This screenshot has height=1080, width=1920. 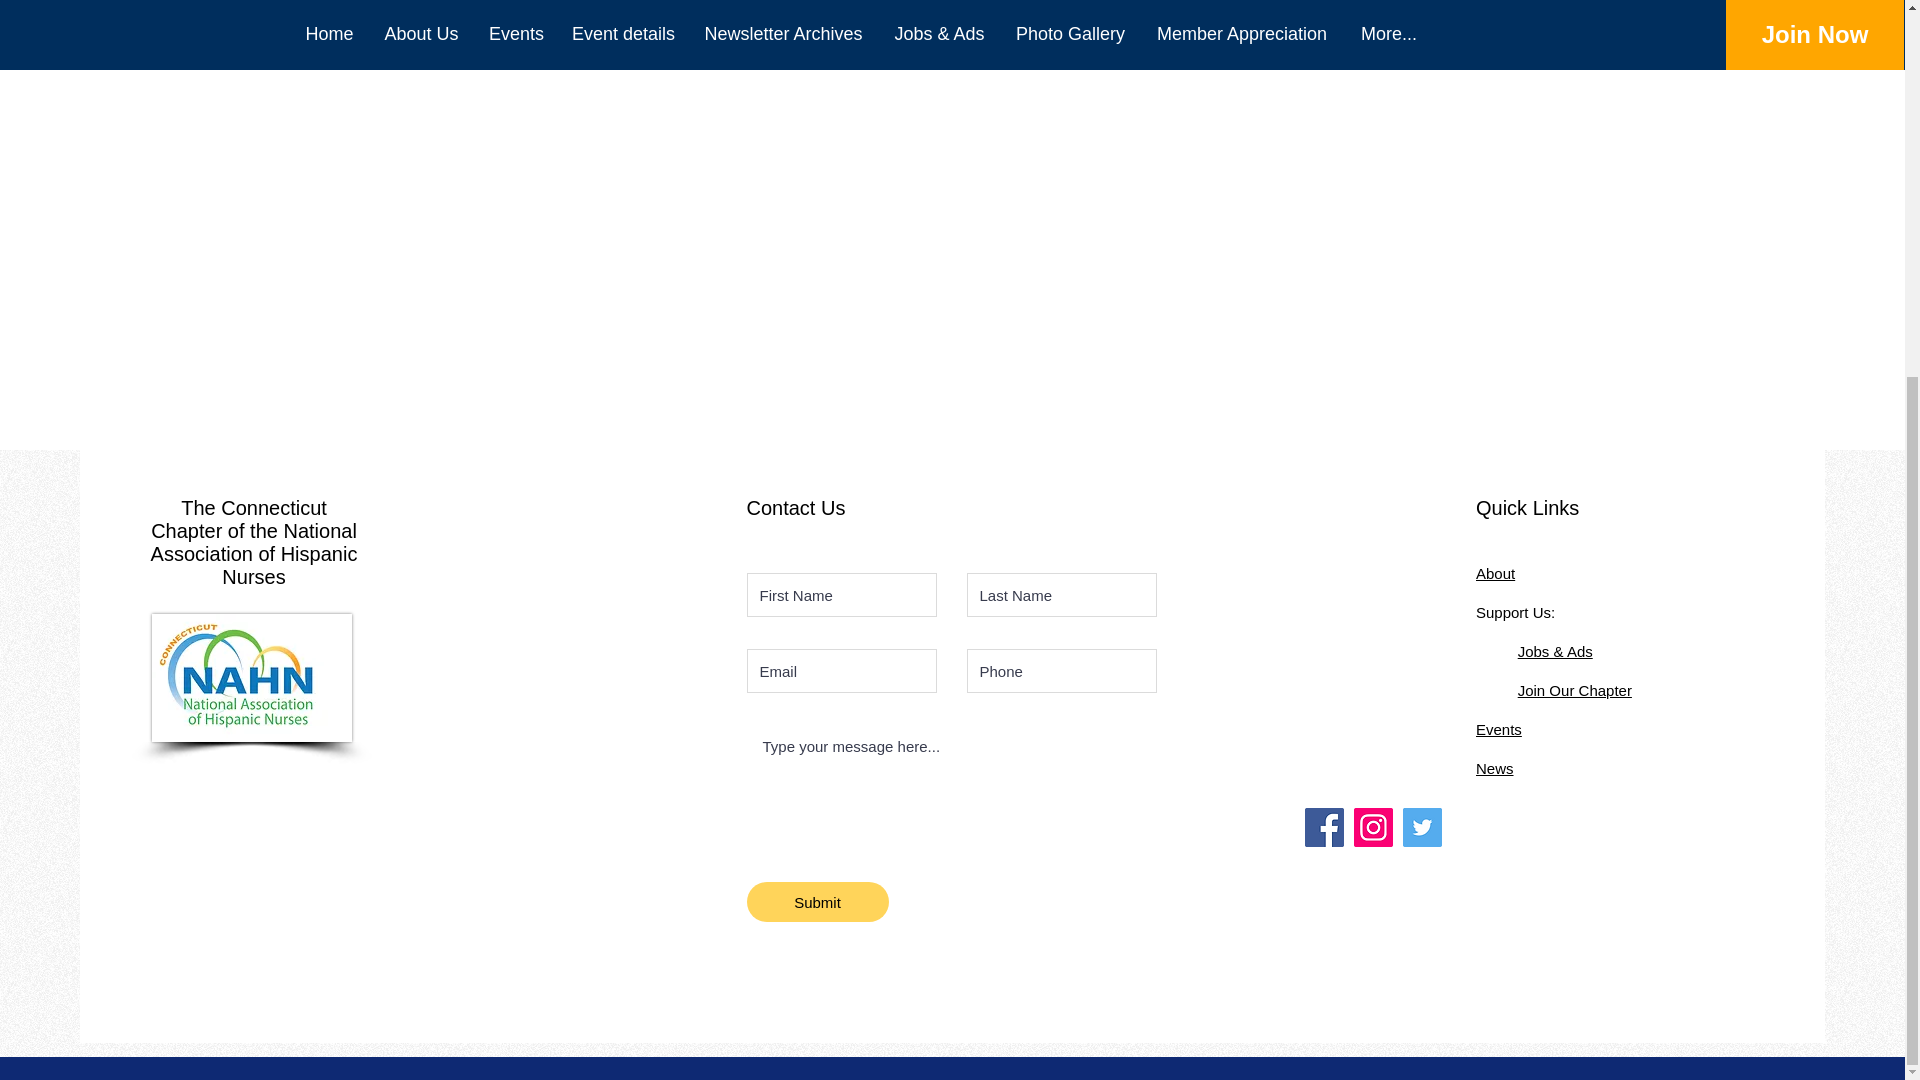 I want to click on CT NAHN Logo.jpg, so click(x=251, y=678).